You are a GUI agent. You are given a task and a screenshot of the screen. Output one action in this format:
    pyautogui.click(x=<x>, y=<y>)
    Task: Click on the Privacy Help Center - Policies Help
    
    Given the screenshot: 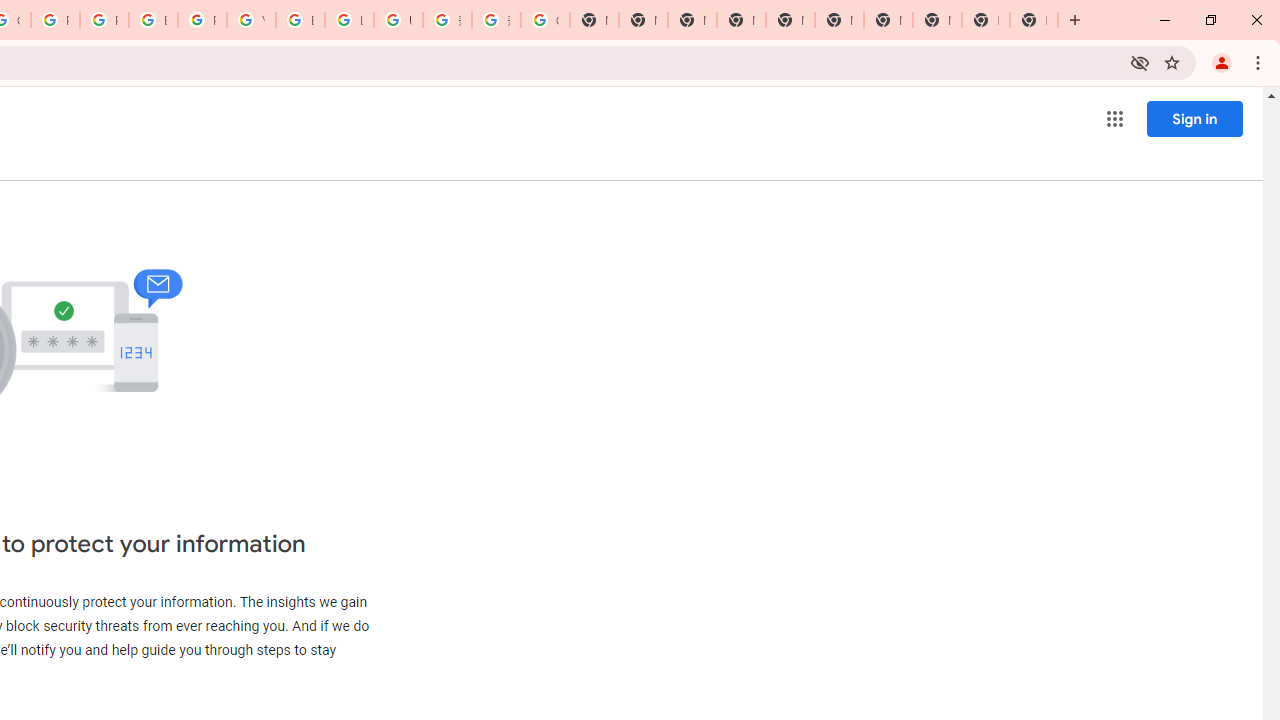 What is the action you would take?
    pyautogui.click(x=104, y=20)
    